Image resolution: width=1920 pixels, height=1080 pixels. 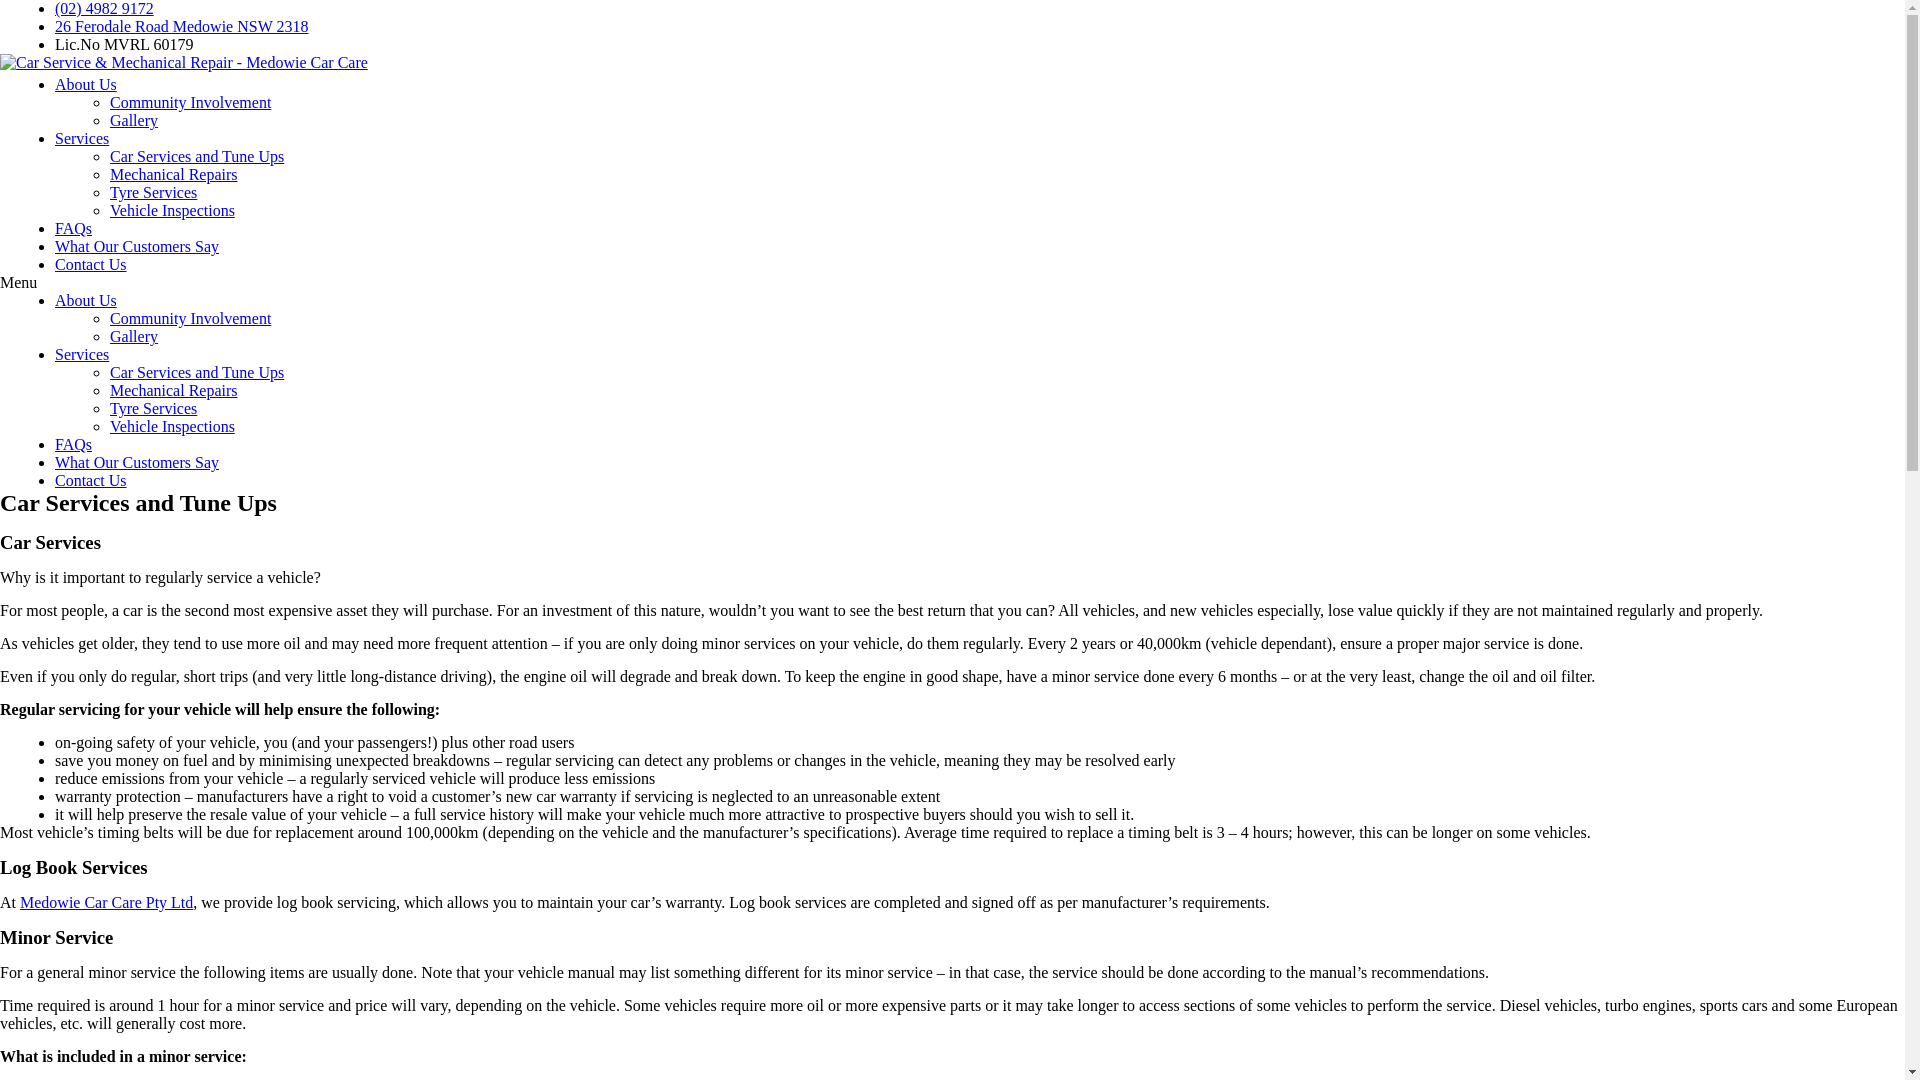 I want to click on About Us, so click(x=86, y=84).